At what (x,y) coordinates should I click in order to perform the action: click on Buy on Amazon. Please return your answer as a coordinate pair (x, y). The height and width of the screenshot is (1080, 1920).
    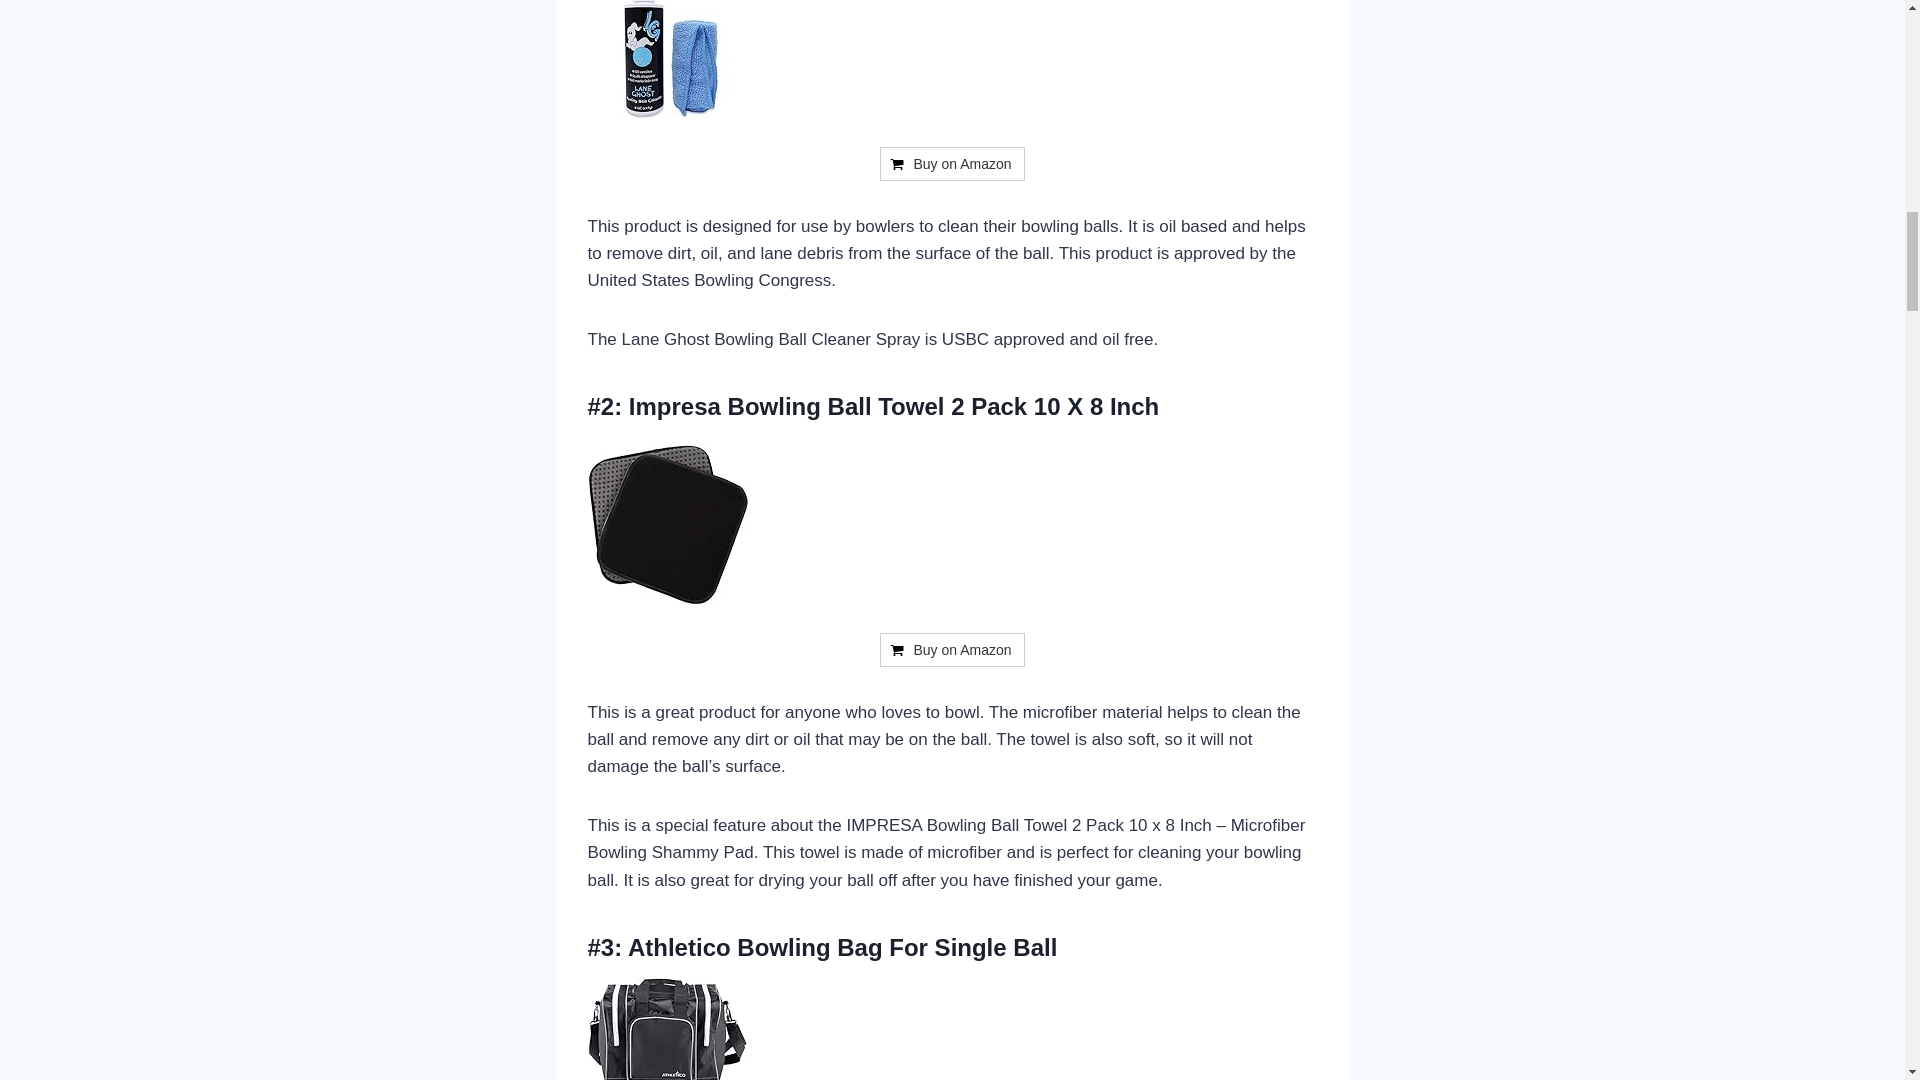
    Looking at the image, I should click on (951, 164).